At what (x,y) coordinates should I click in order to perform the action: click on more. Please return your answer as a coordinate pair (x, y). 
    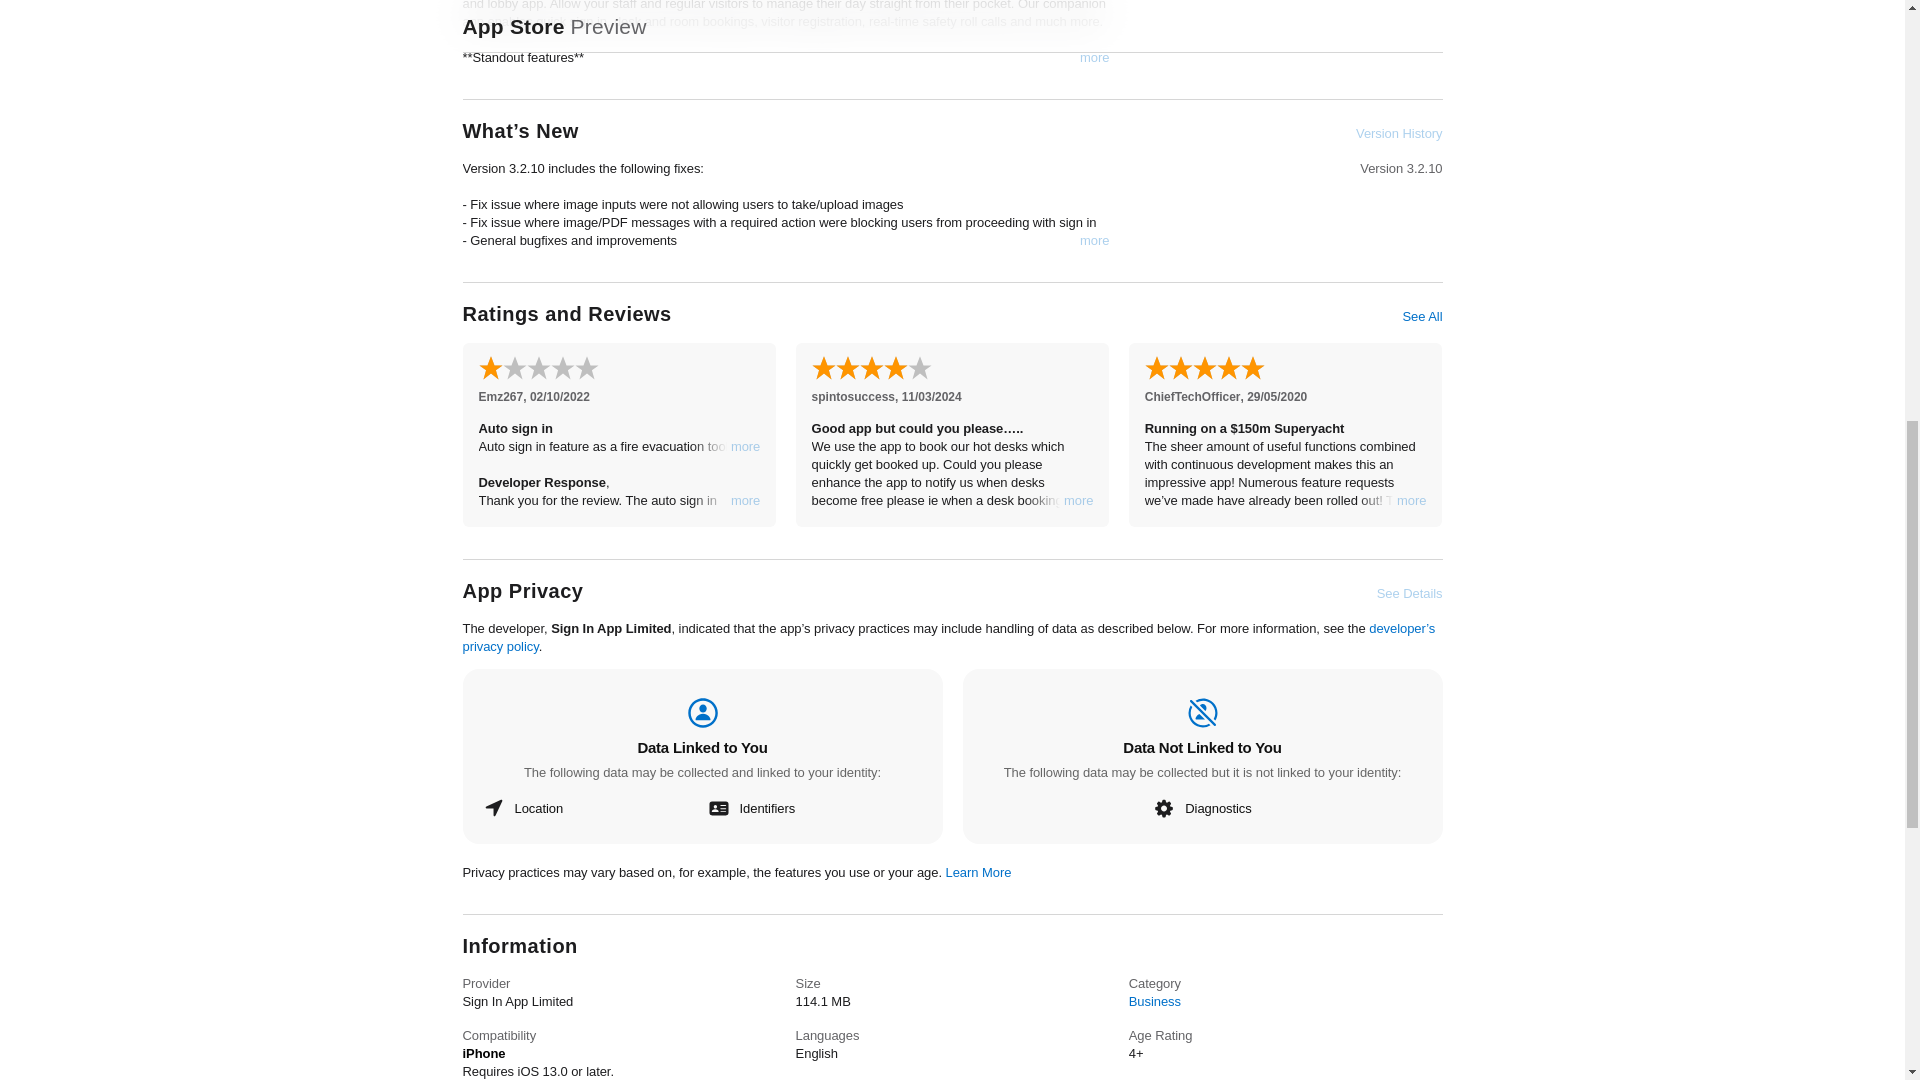
    Looking at the image, I should click on (746, 446).